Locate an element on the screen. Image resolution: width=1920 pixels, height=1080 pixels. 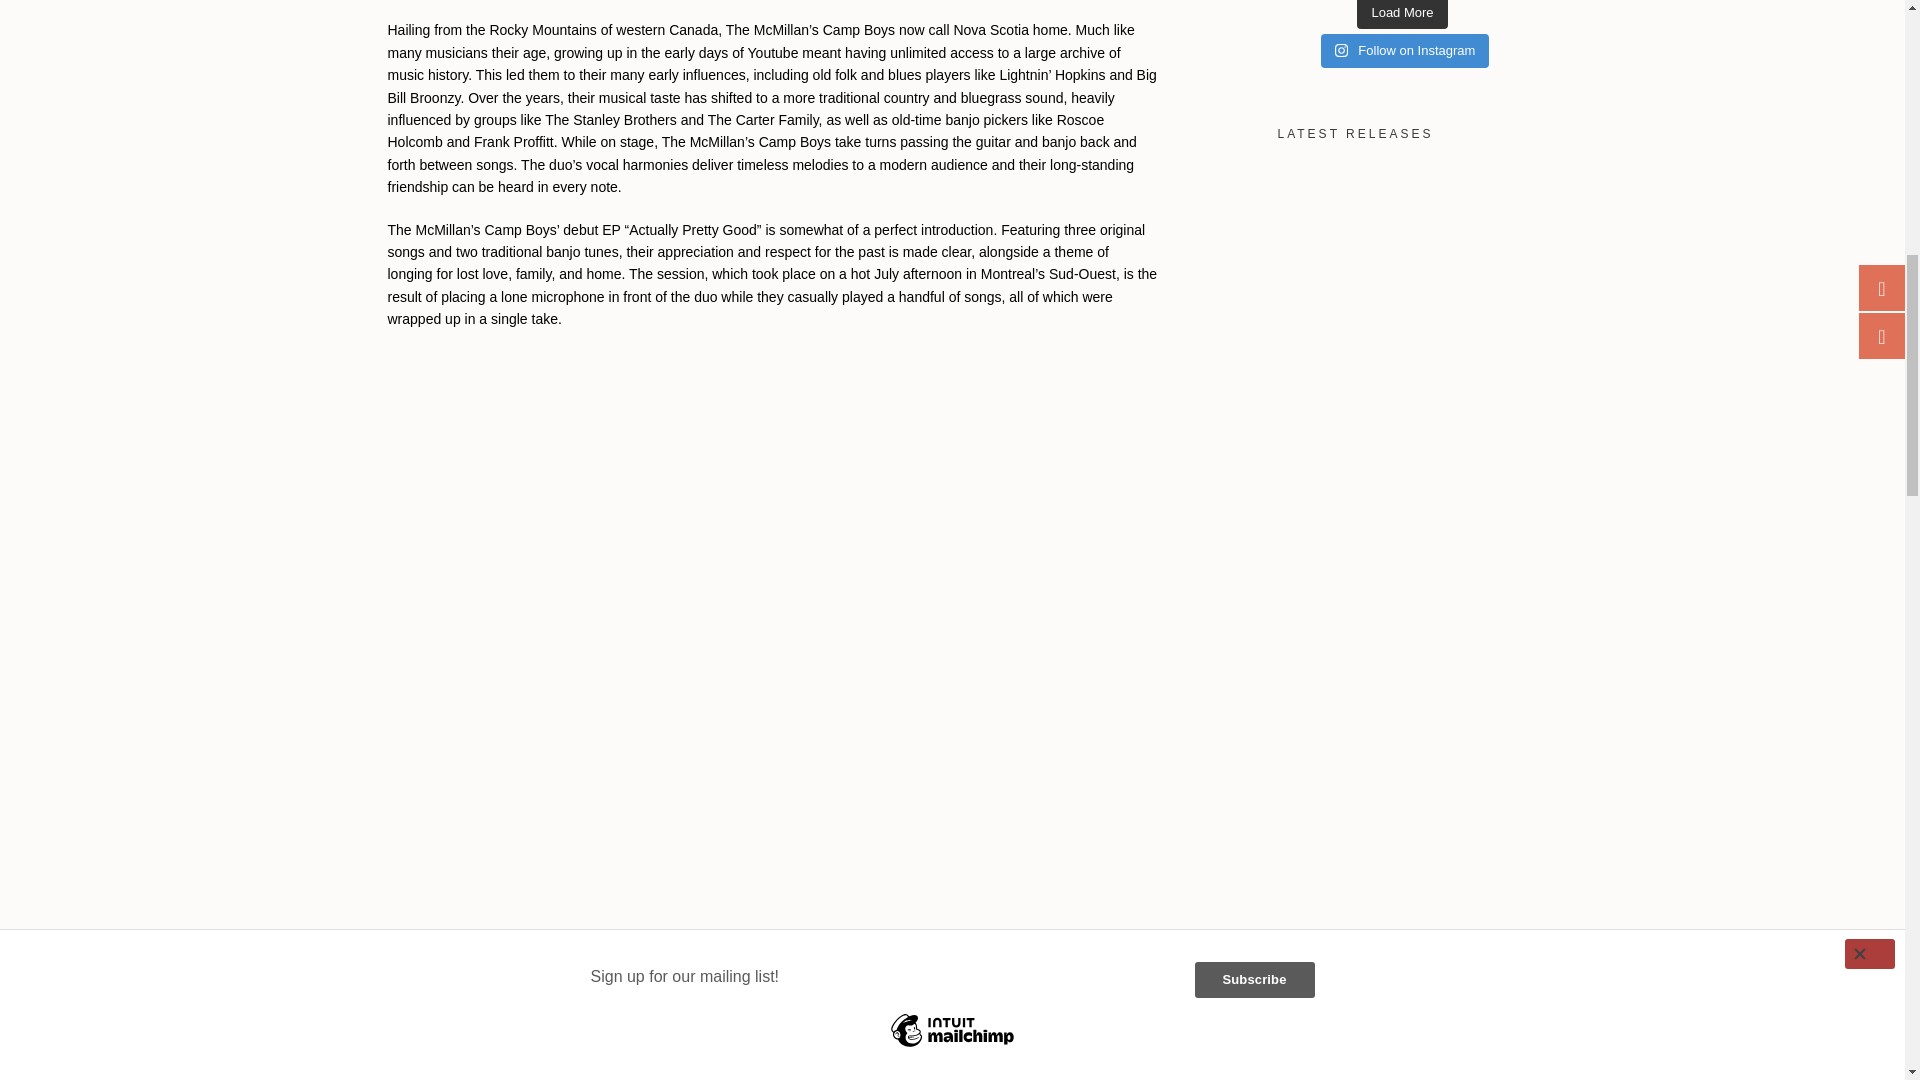
Follow on Instagram is located at coordinates (1404, 50).